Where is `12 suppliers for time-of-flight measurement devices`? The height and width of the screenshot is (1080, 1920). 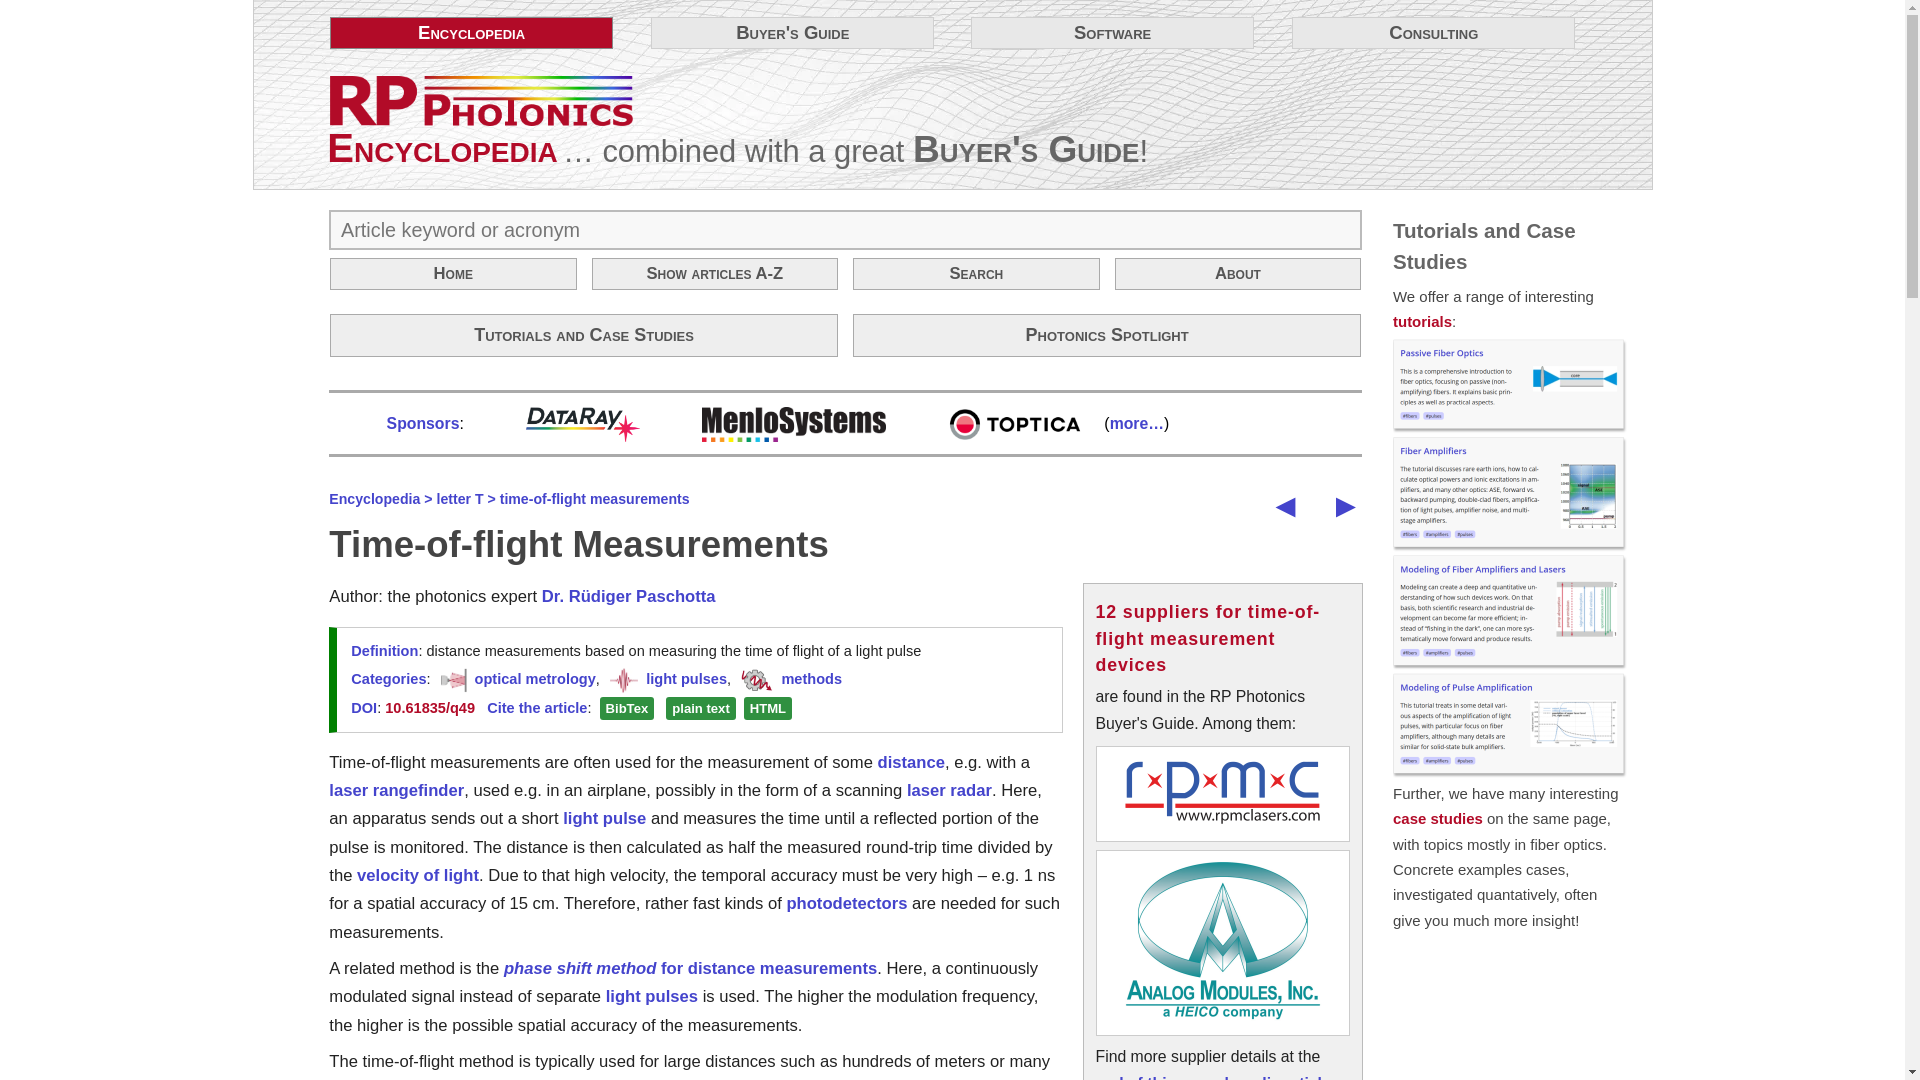 12 suppliers for time-of-flight measurement devices is located at coordinates (1208, 638).